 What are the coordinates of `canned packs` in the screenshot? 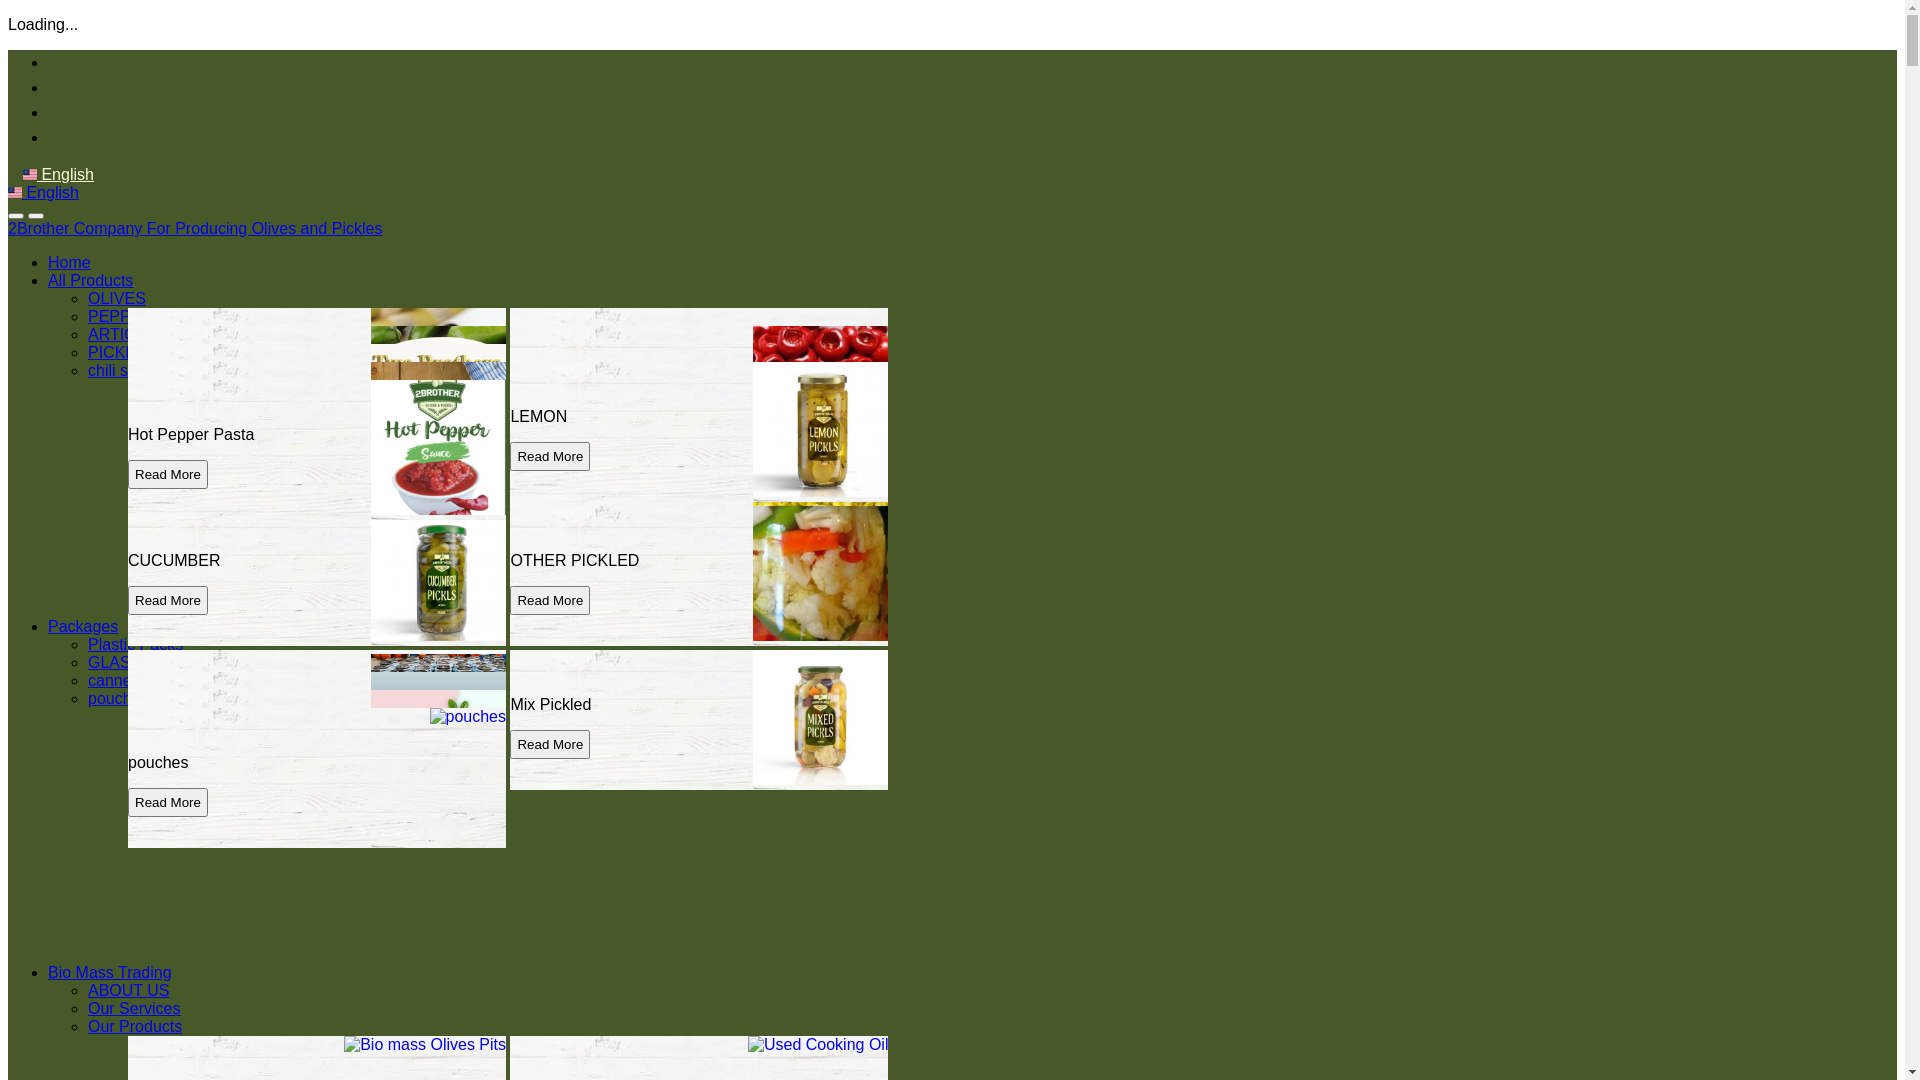 It's located at (138, 680).